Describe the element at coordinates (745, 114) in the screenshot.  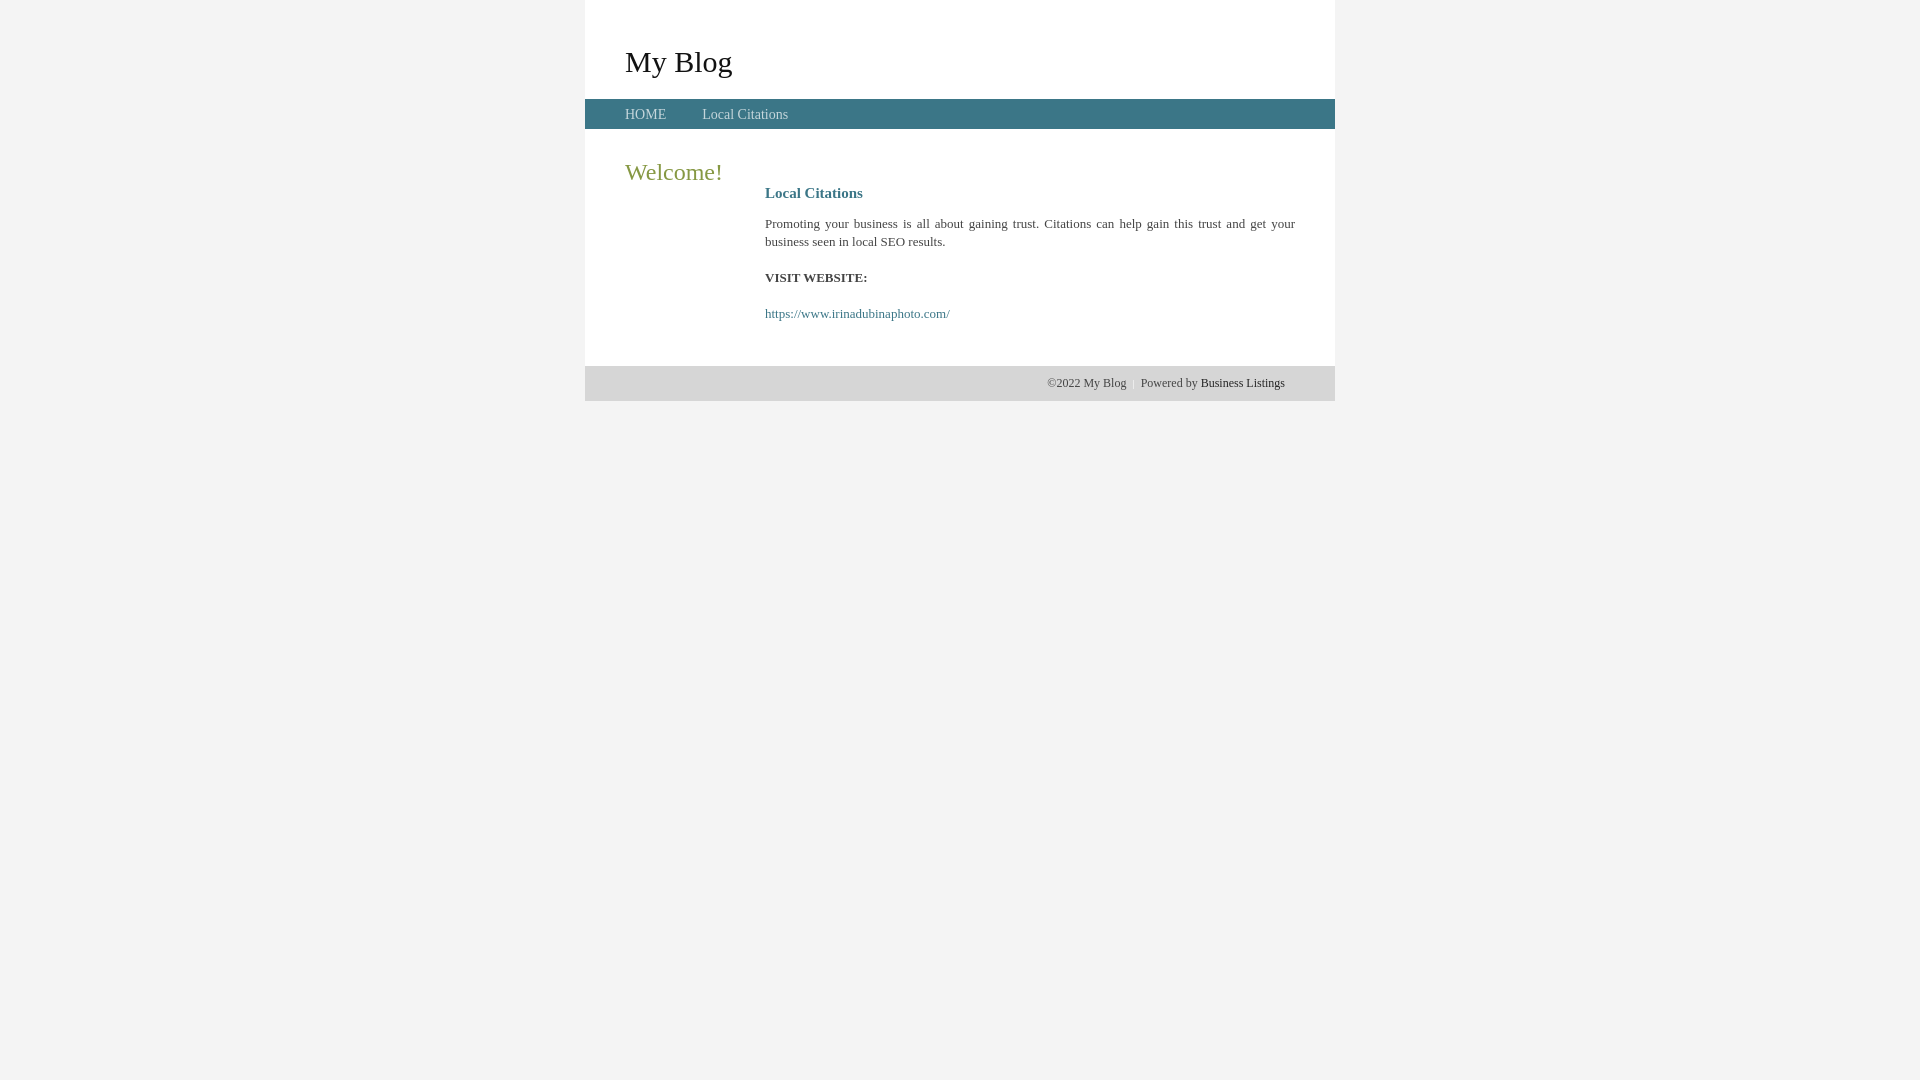
I see `Local Citations` at that location.